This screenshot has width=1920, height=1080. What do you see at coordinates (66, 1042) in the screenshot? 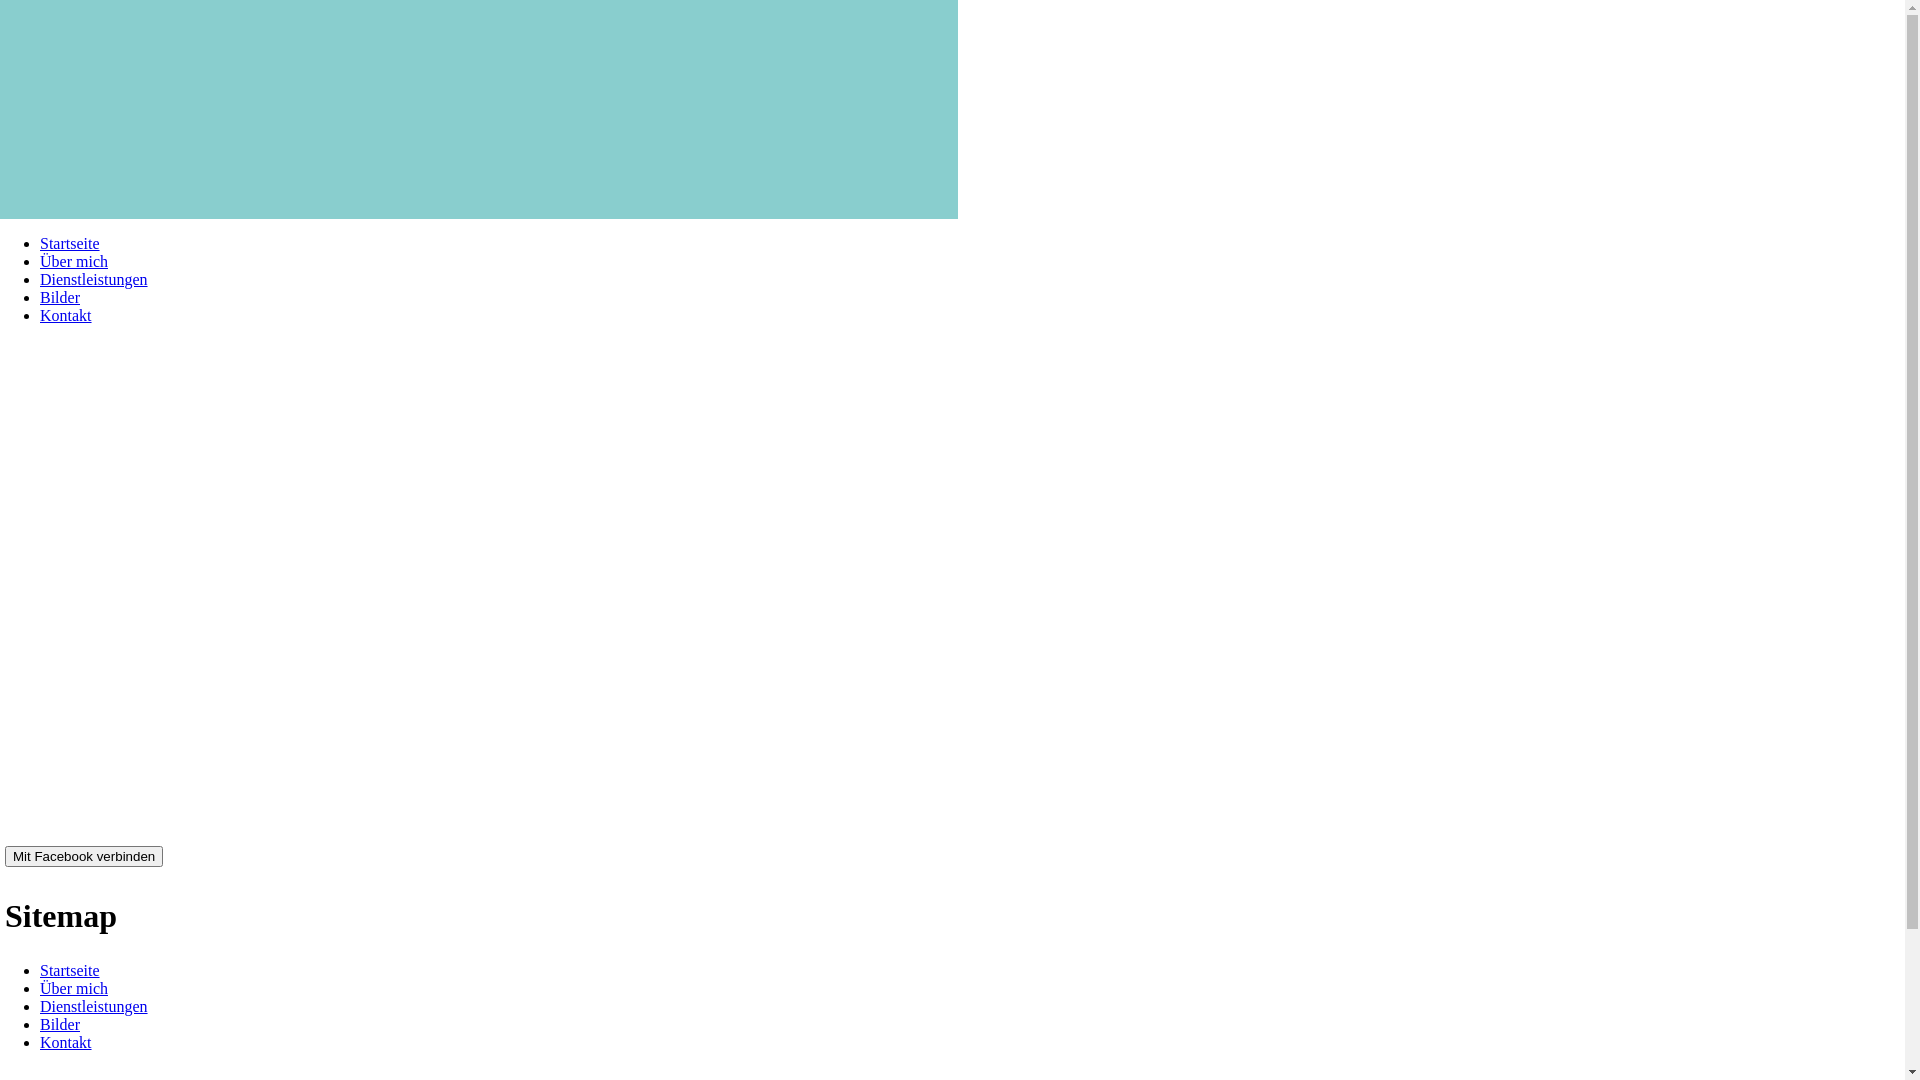
I see `Kontakt` at bounding box center [66, 1042].